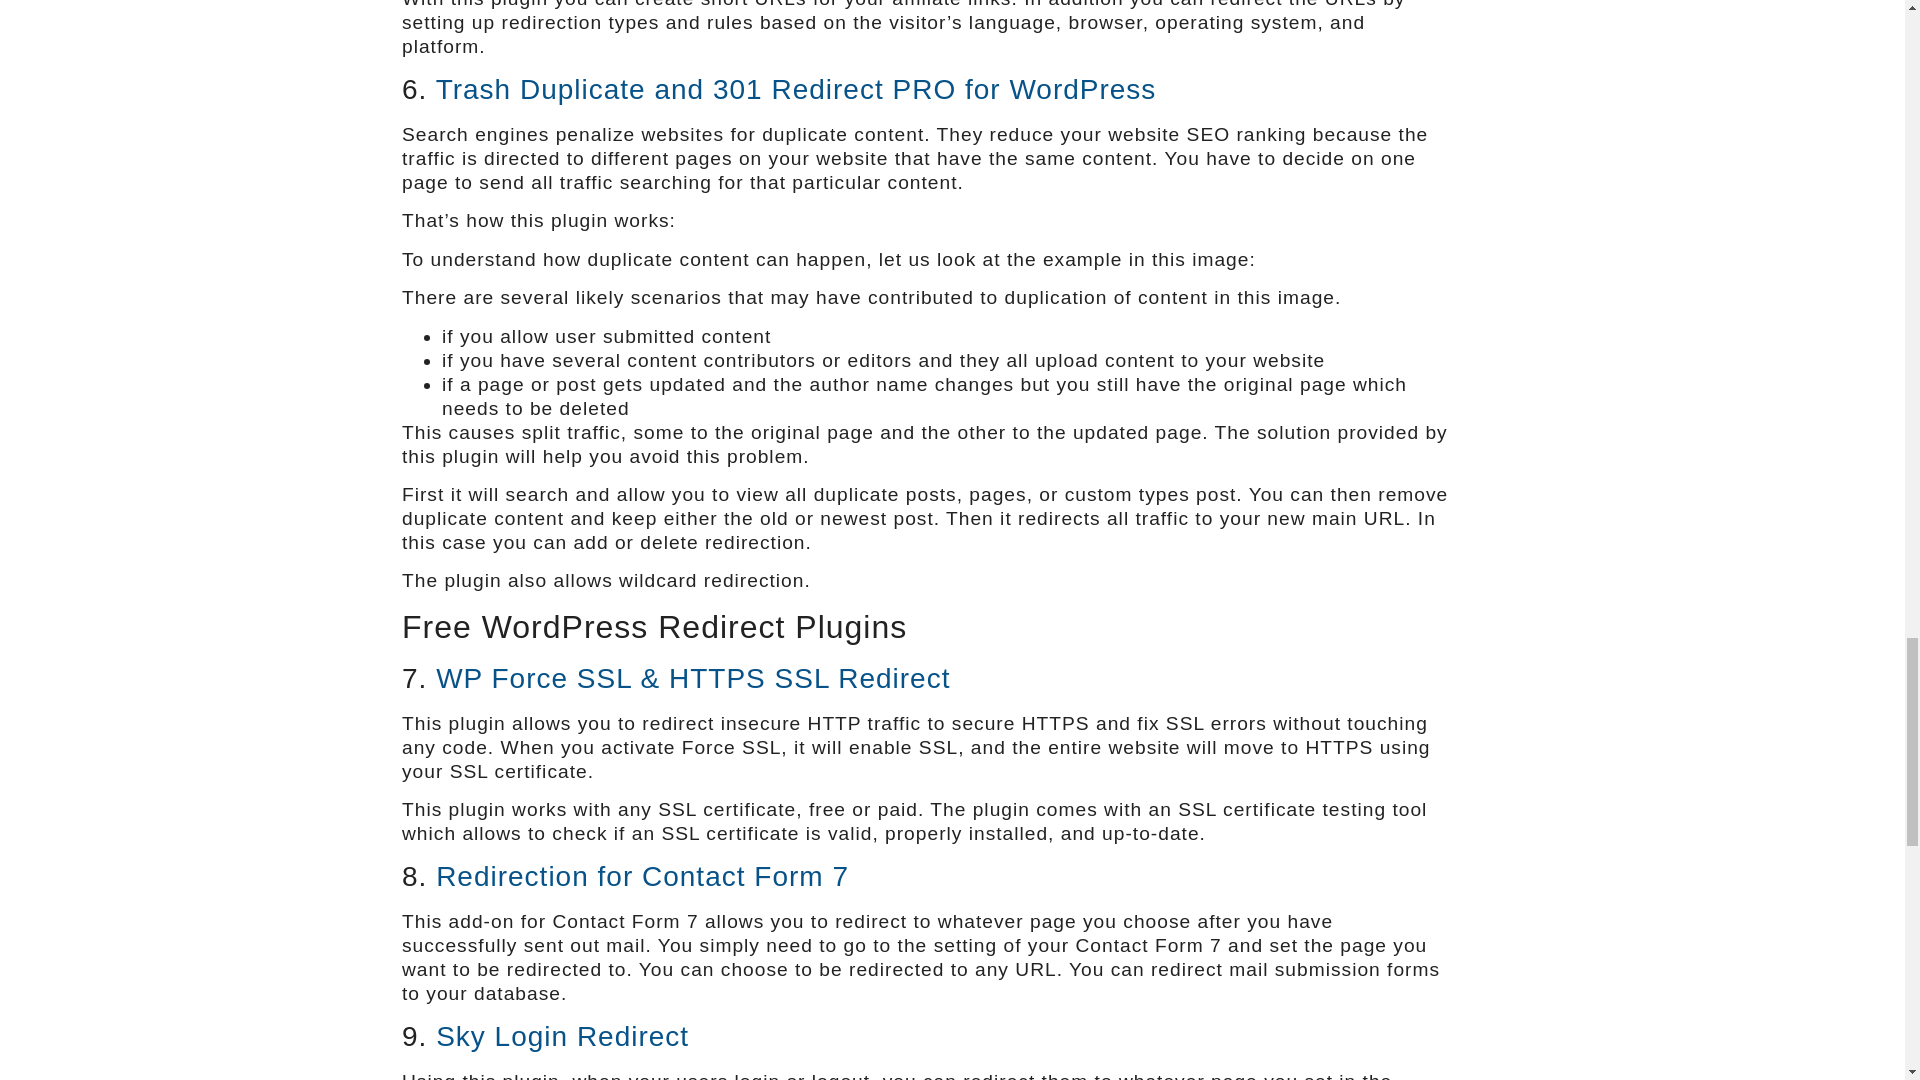  What do you see at coordinates (796, 89) in the screenshot?
I see `Trash Duplicate and 301 Redirect PRO for WordPress` at bounding box center [796, 89].